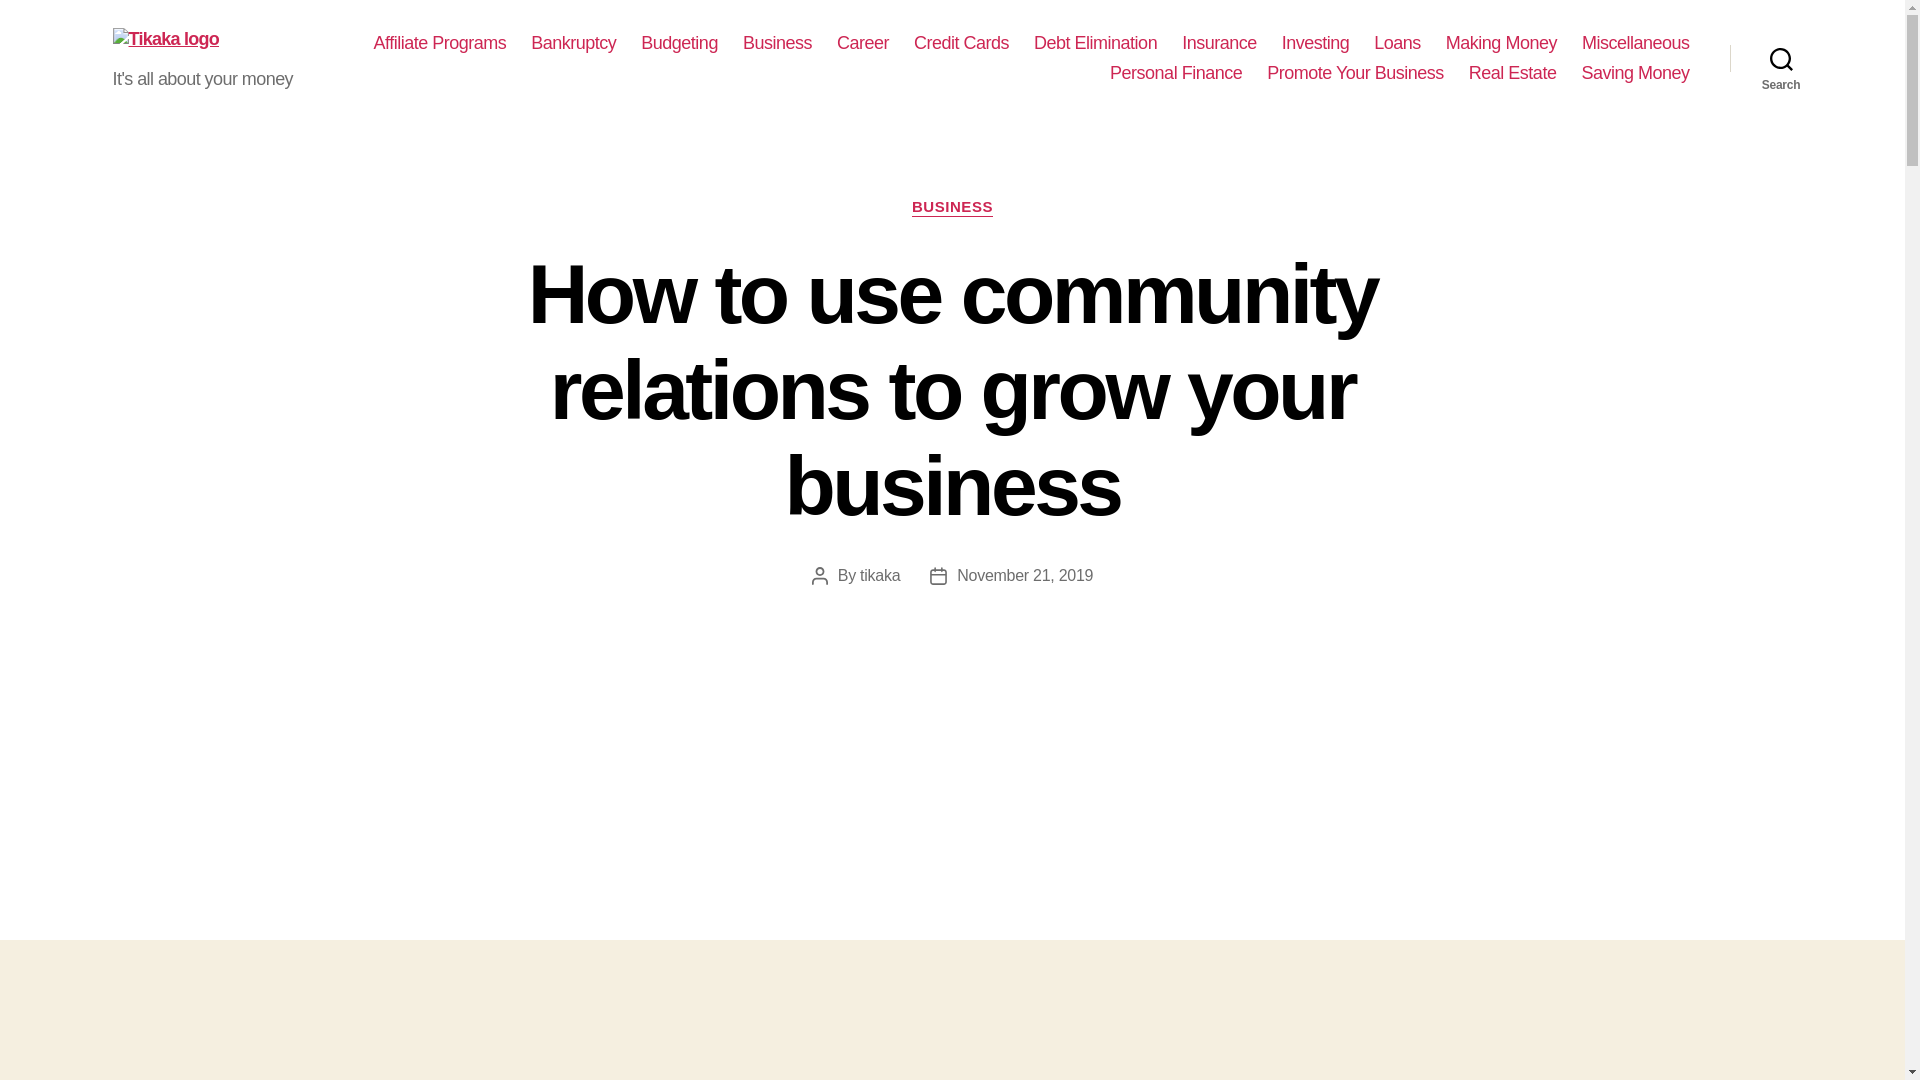 This screenshot has height=1080, width=1920. Describe the element at coordinates (1397, 44) in the screenshot. I see `Loans` at that location.